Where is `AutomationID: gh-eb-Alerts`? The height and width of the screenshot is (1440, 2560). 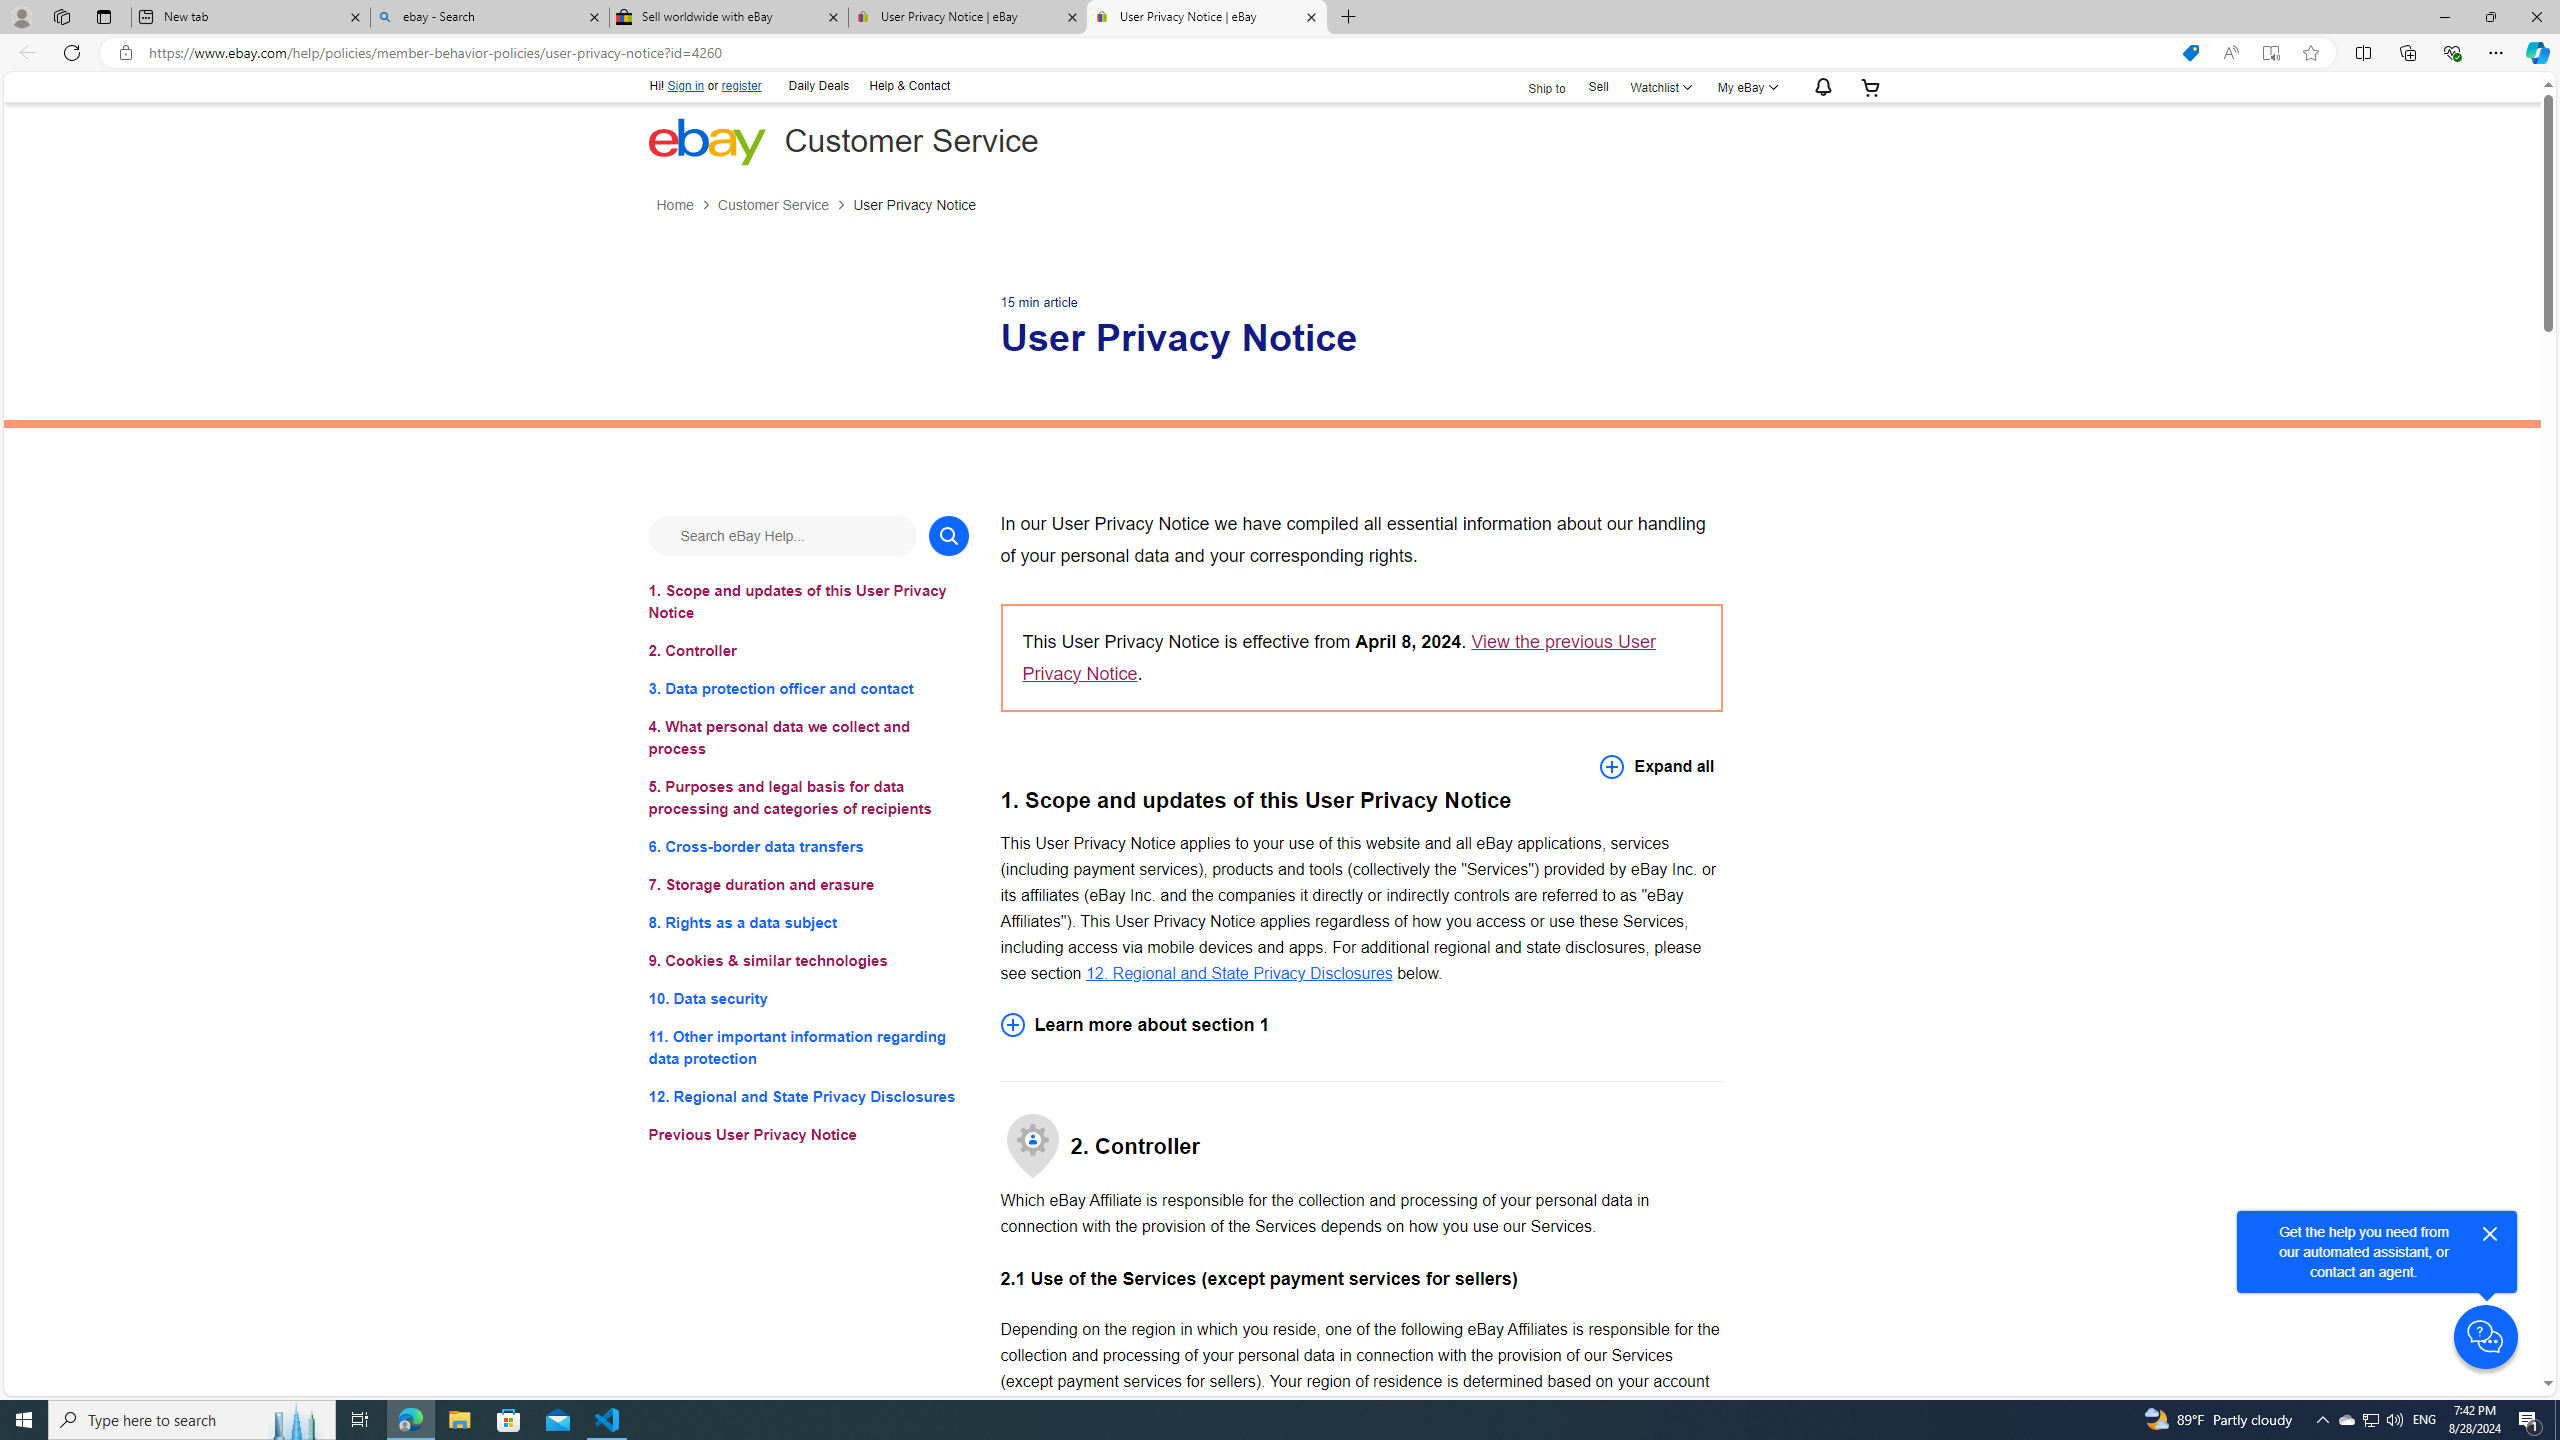 AutomationID: gh-eb-Alerts is located at coordinates (1820, 88).